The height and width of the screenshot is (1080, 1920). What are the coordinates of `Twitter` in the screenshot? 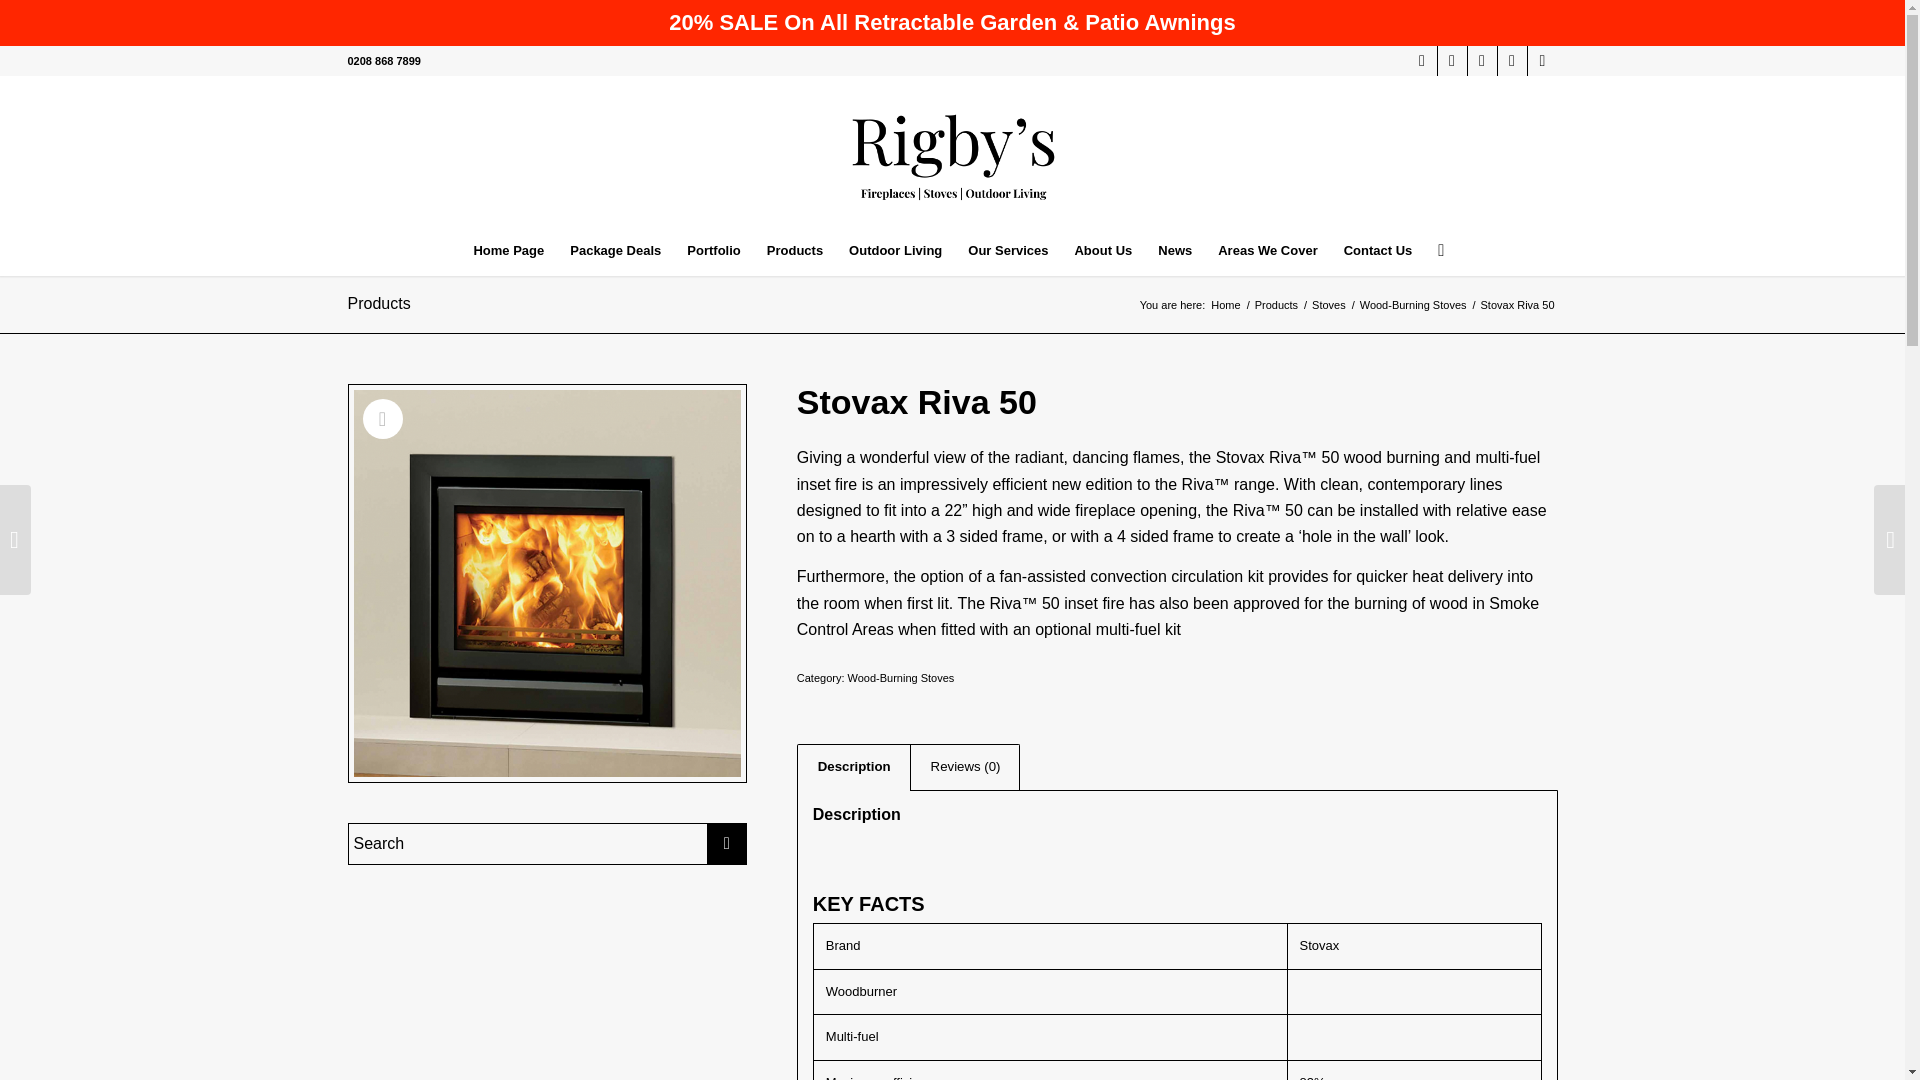 It's located at (1422, 60).